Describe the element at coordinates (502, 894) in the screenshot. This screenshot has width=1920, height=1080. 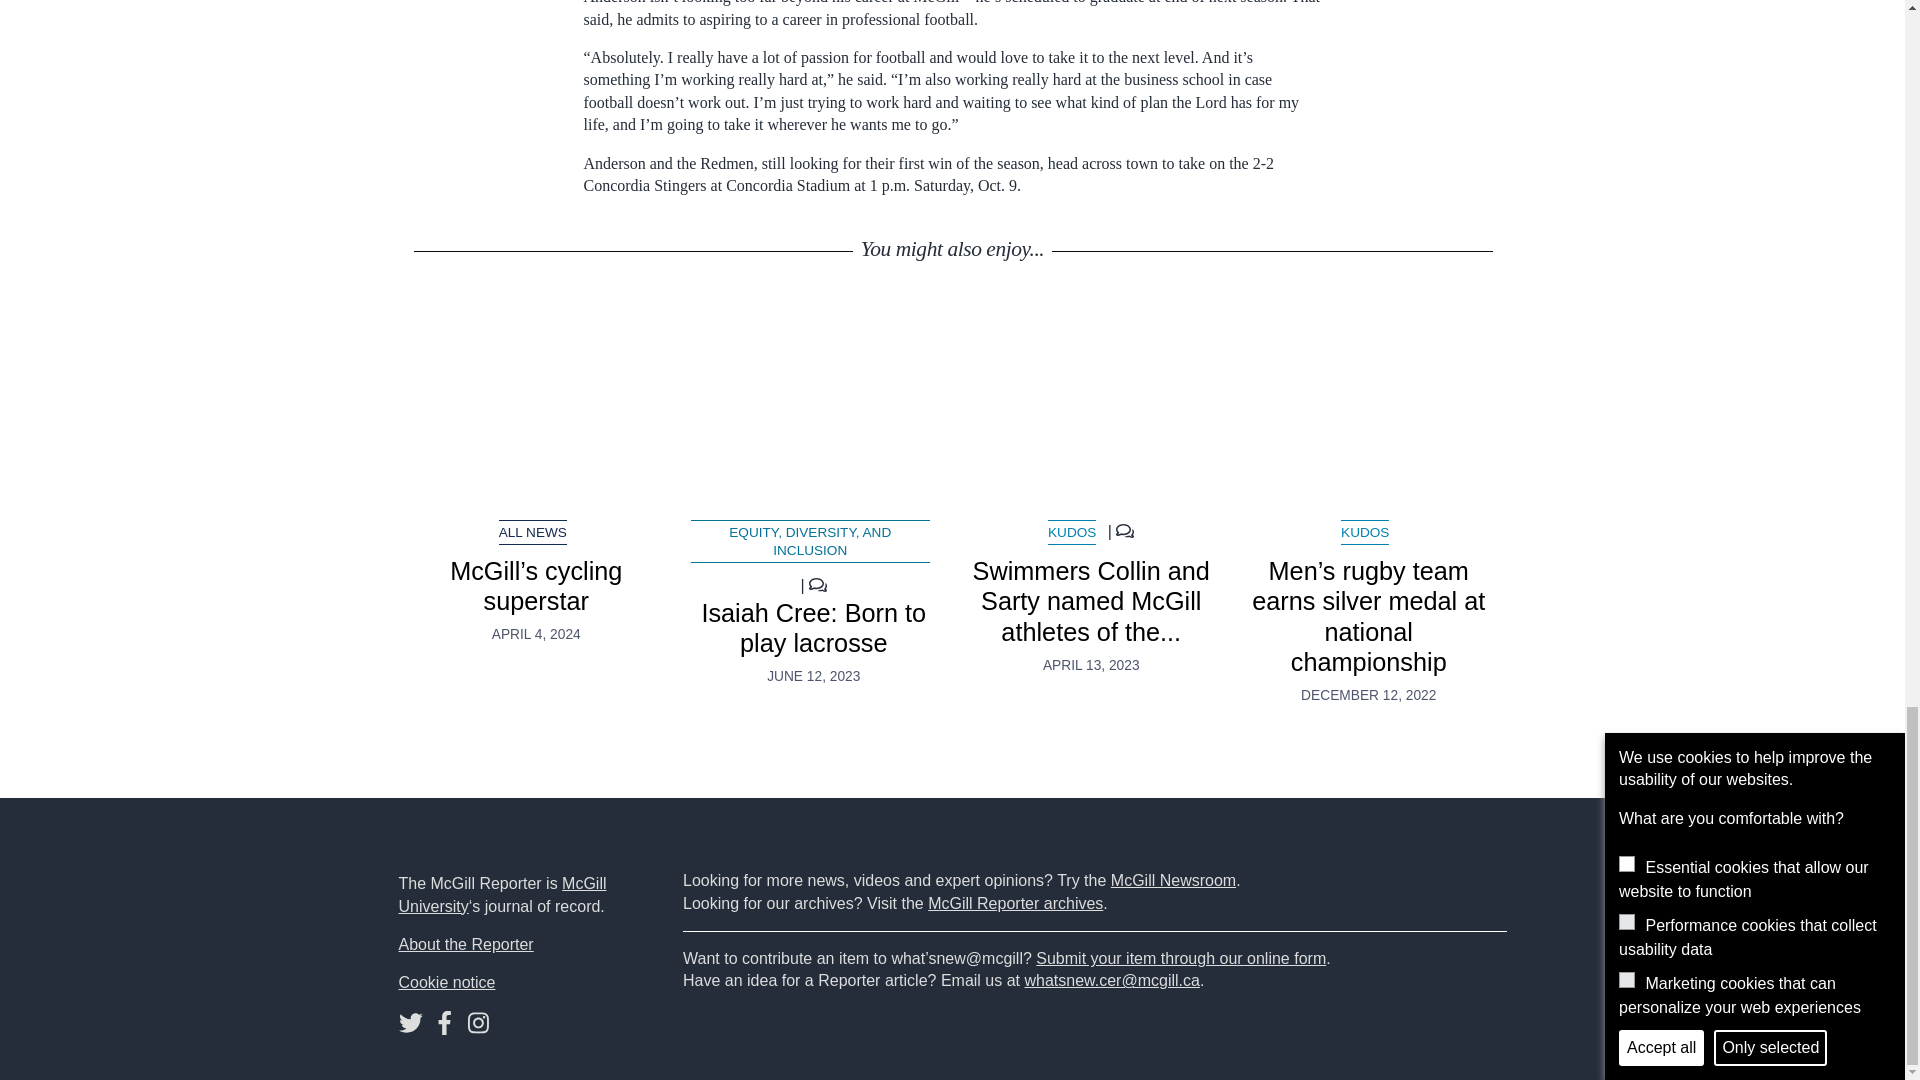
I see `McGill University` at that location.